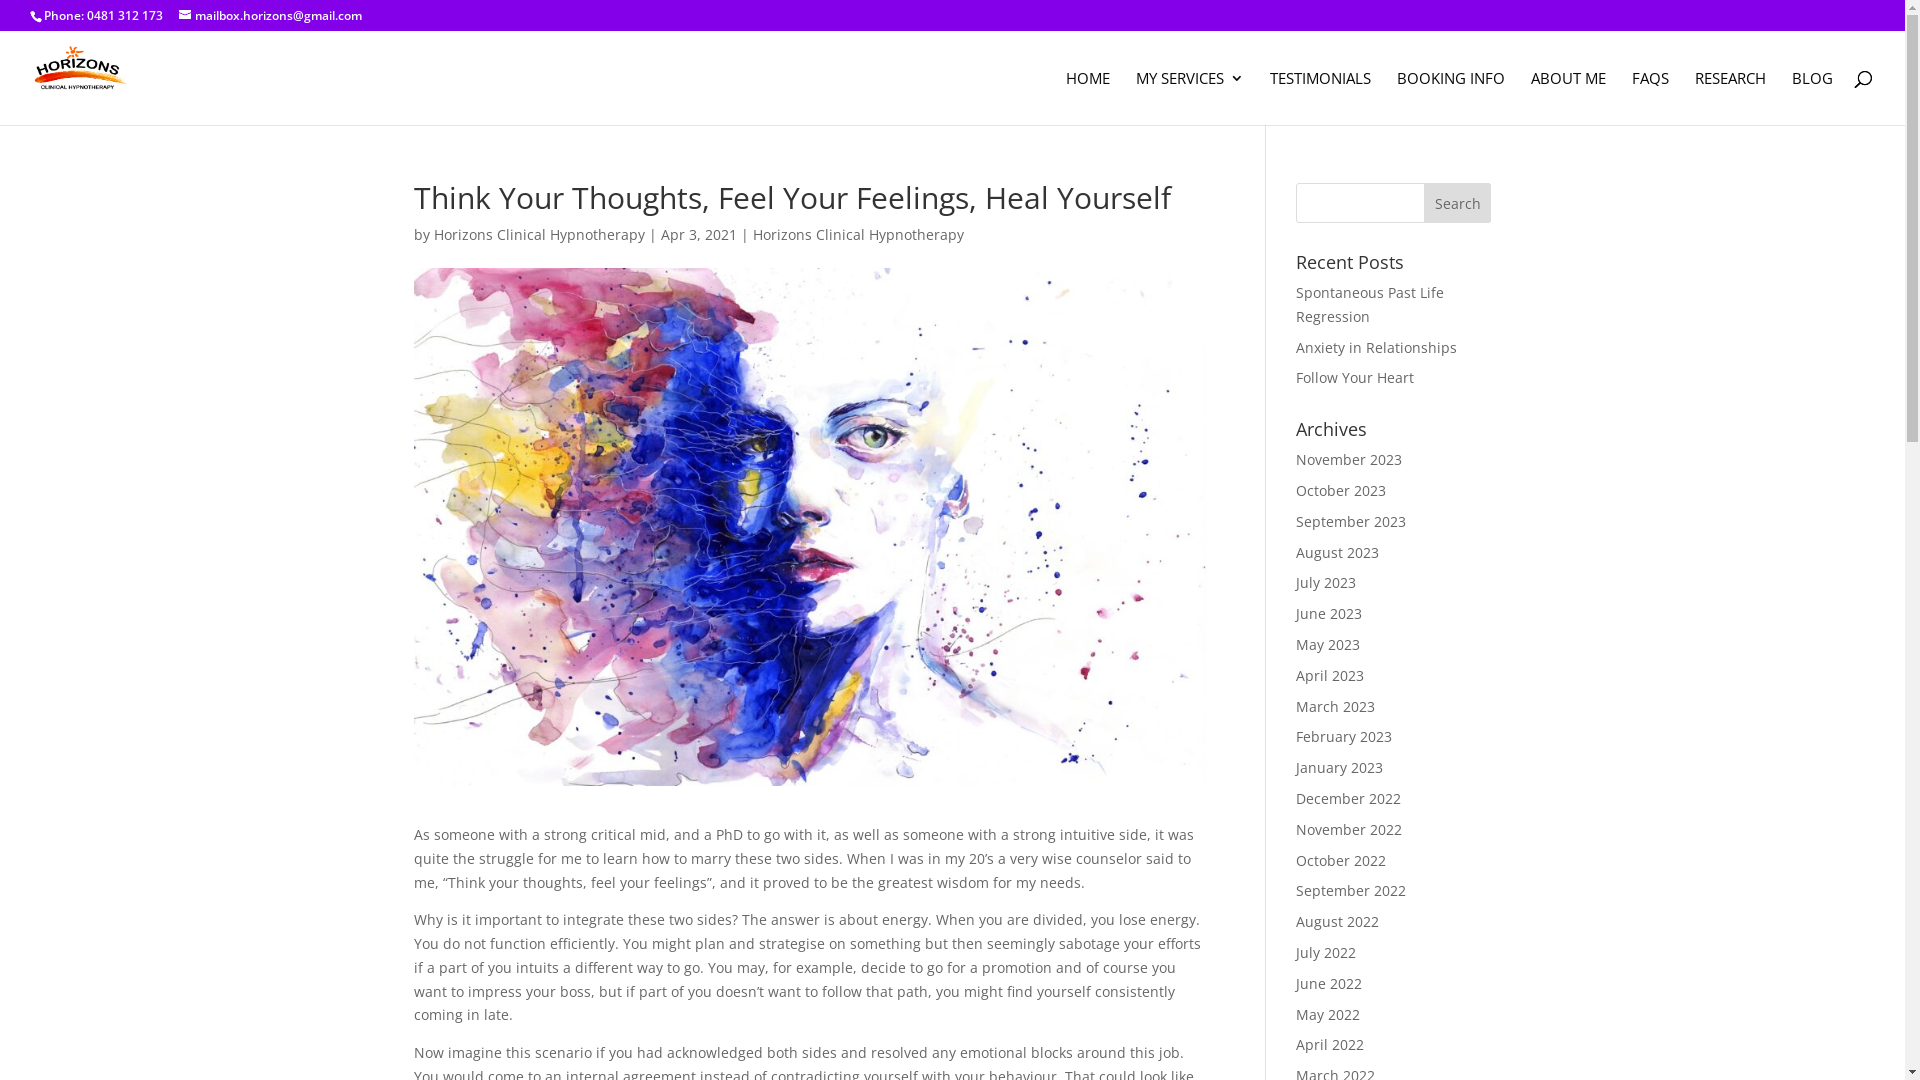 The width and height of the screenshot is (1920, 1080). I want to click on October 2022, so click(1341, 860).